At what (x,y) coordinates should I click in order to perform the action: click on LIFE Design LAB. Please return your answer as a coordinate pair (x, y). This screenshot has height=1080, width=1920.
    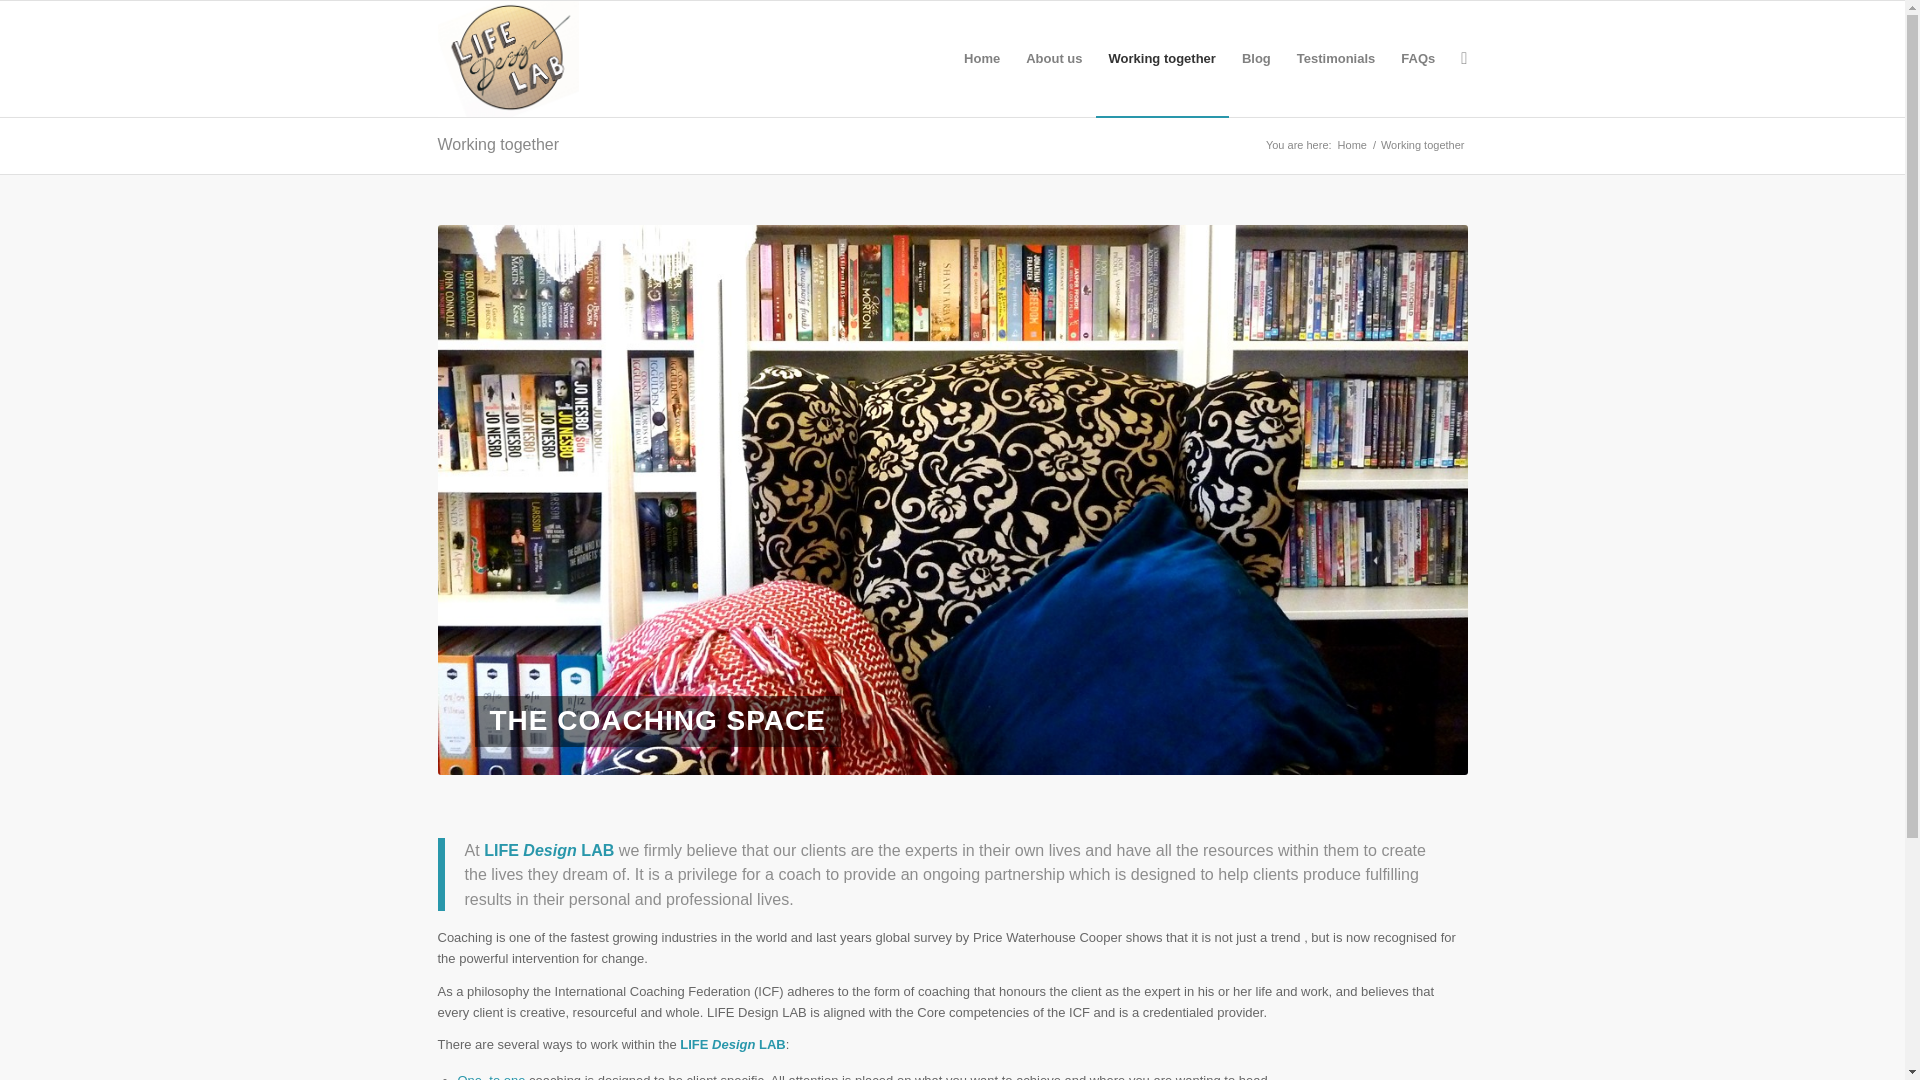
    Looking at the image, I should click on (1352, 146).